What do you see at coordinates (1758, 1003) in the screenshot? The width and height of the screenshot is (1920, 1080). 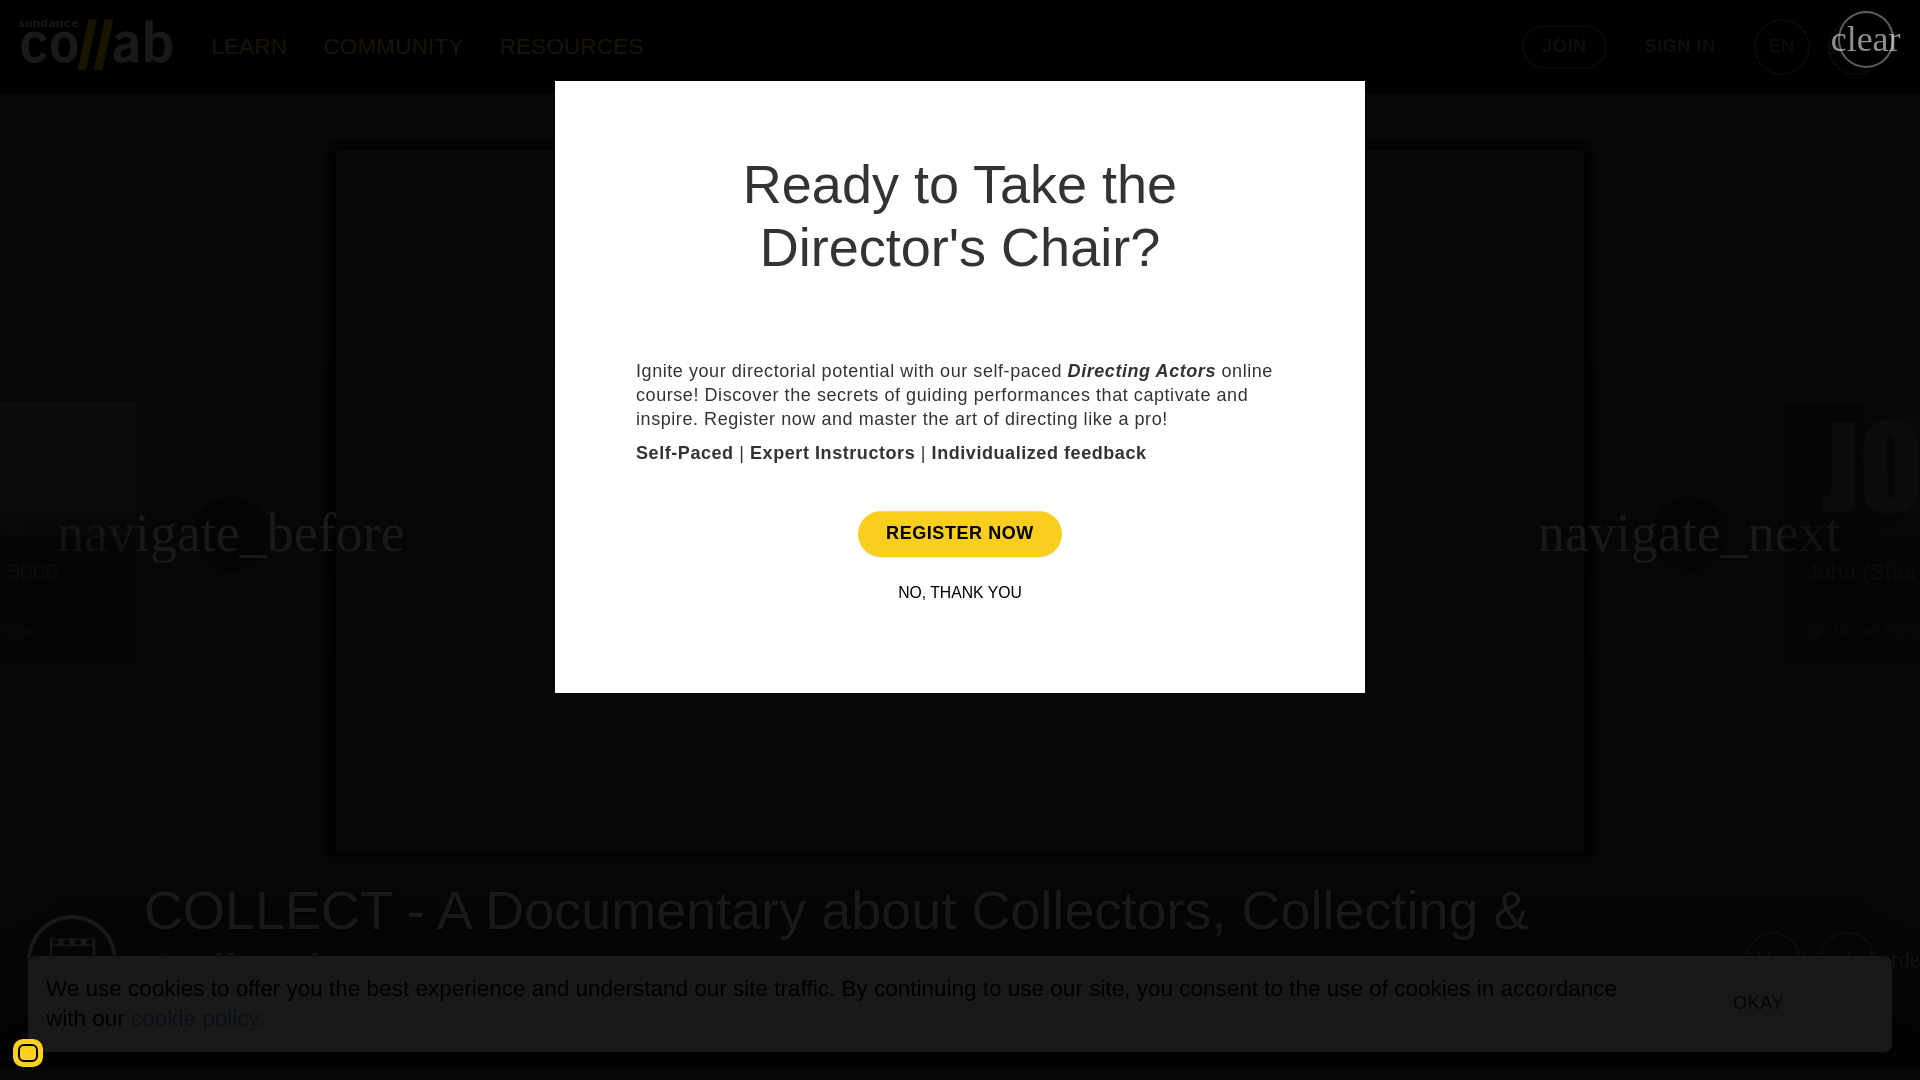 I see `Search` at bounding box center [1758, 1003].